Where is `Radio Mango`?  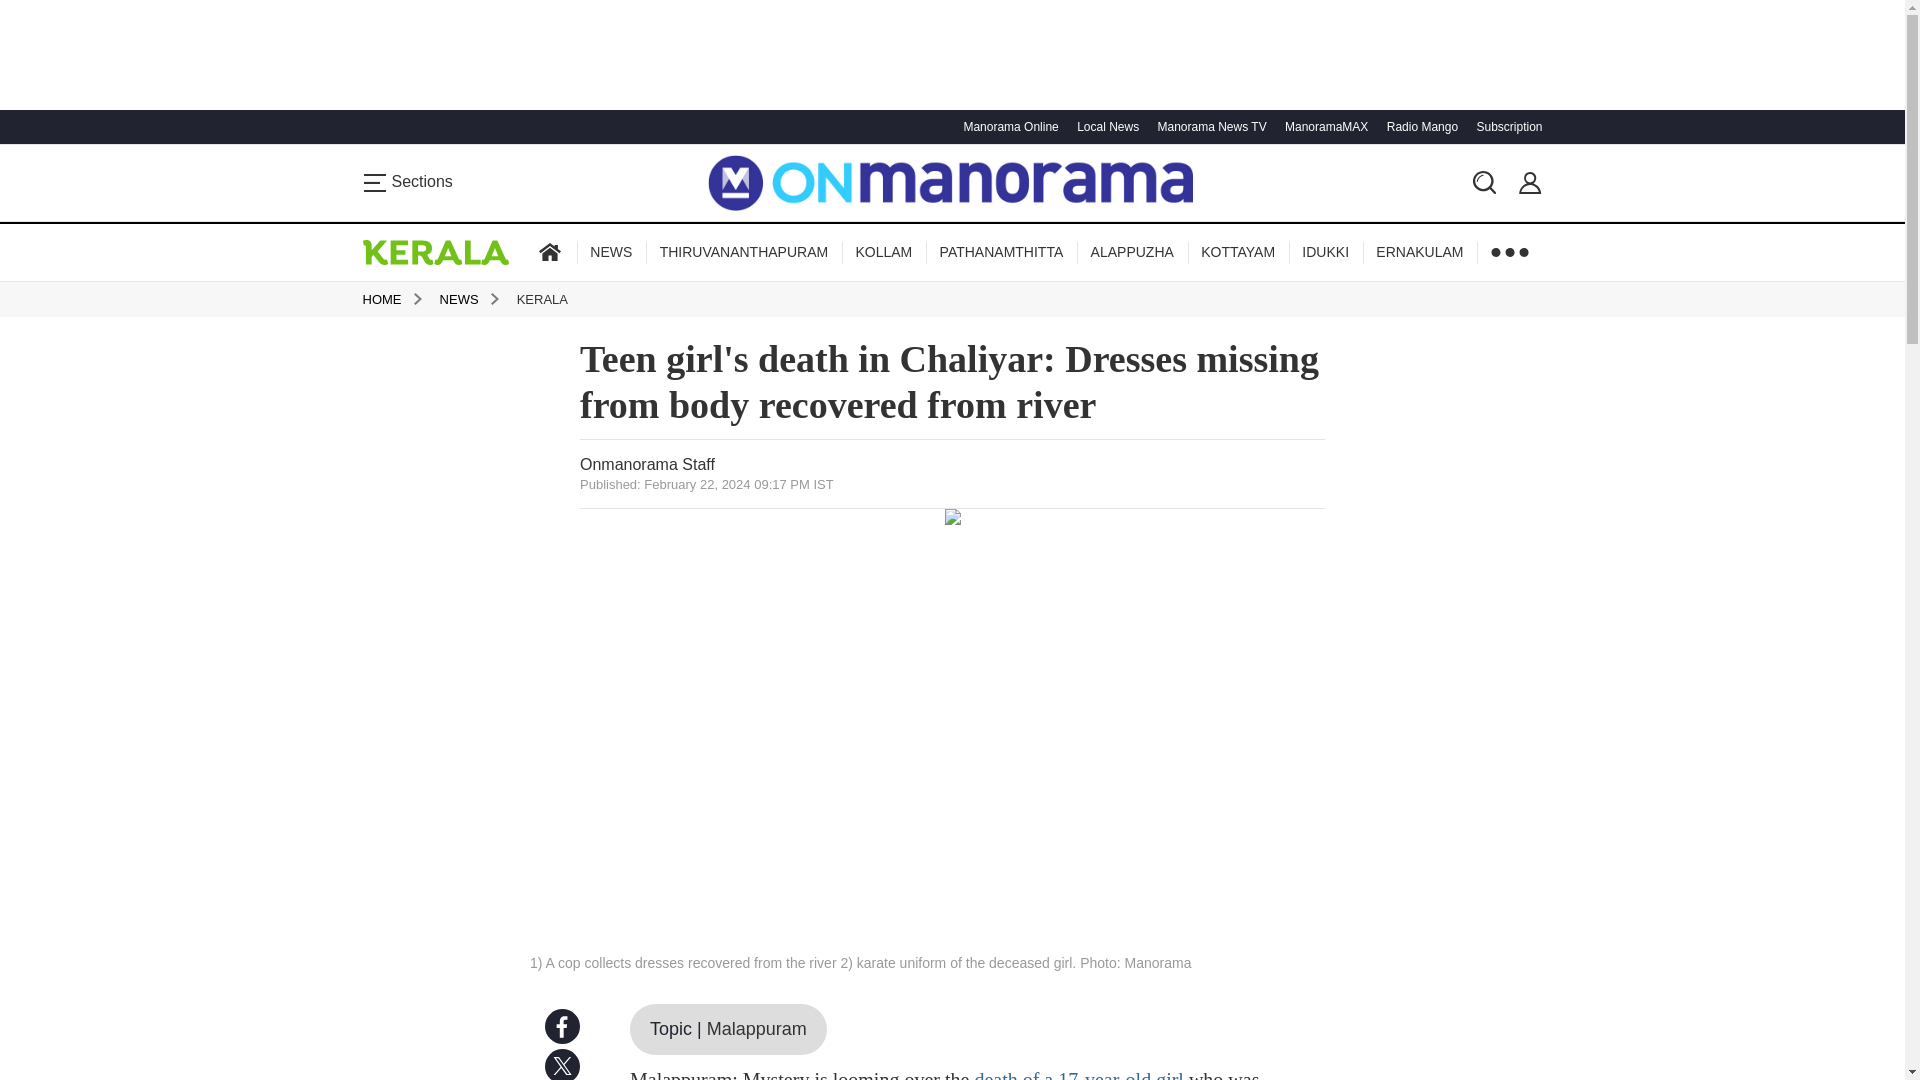 Radio Mango is located at coordinates (1420, 126).